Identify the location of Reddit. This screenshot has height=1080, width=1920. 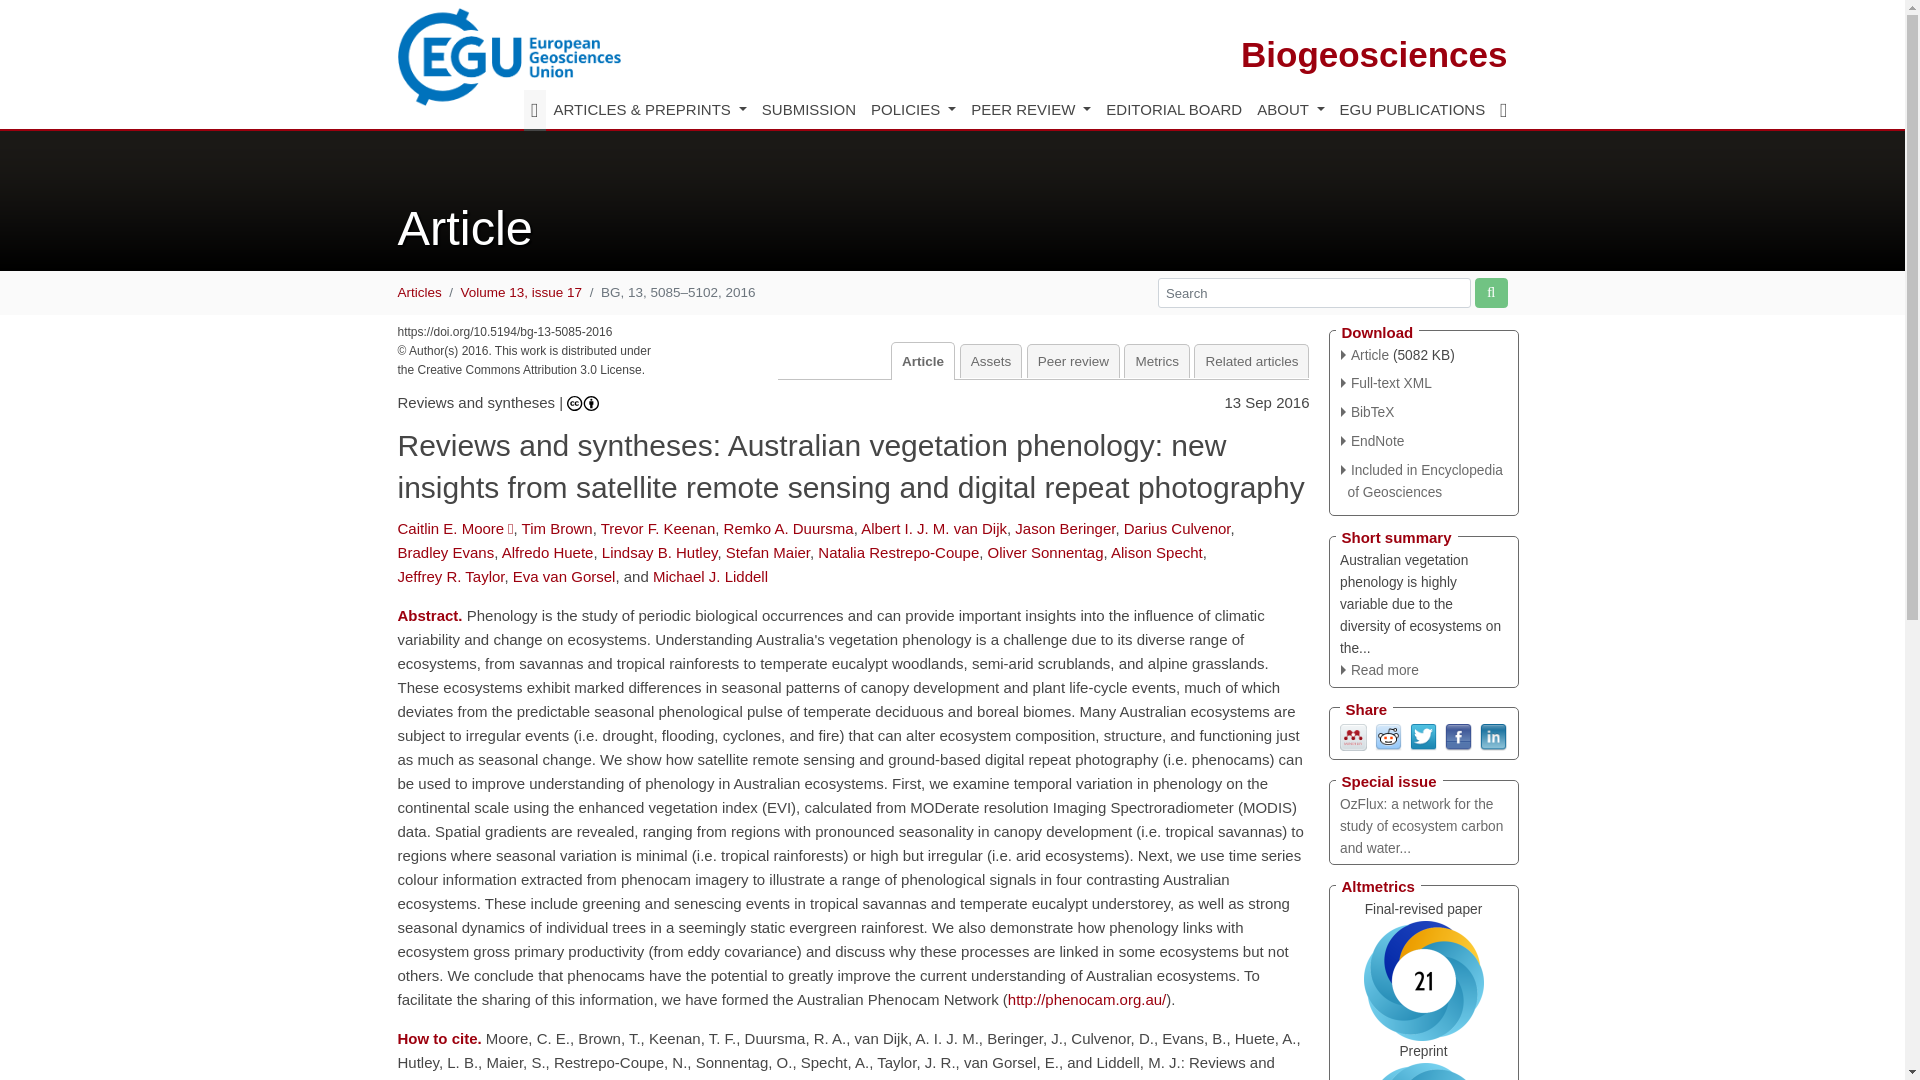
(1388, 735).